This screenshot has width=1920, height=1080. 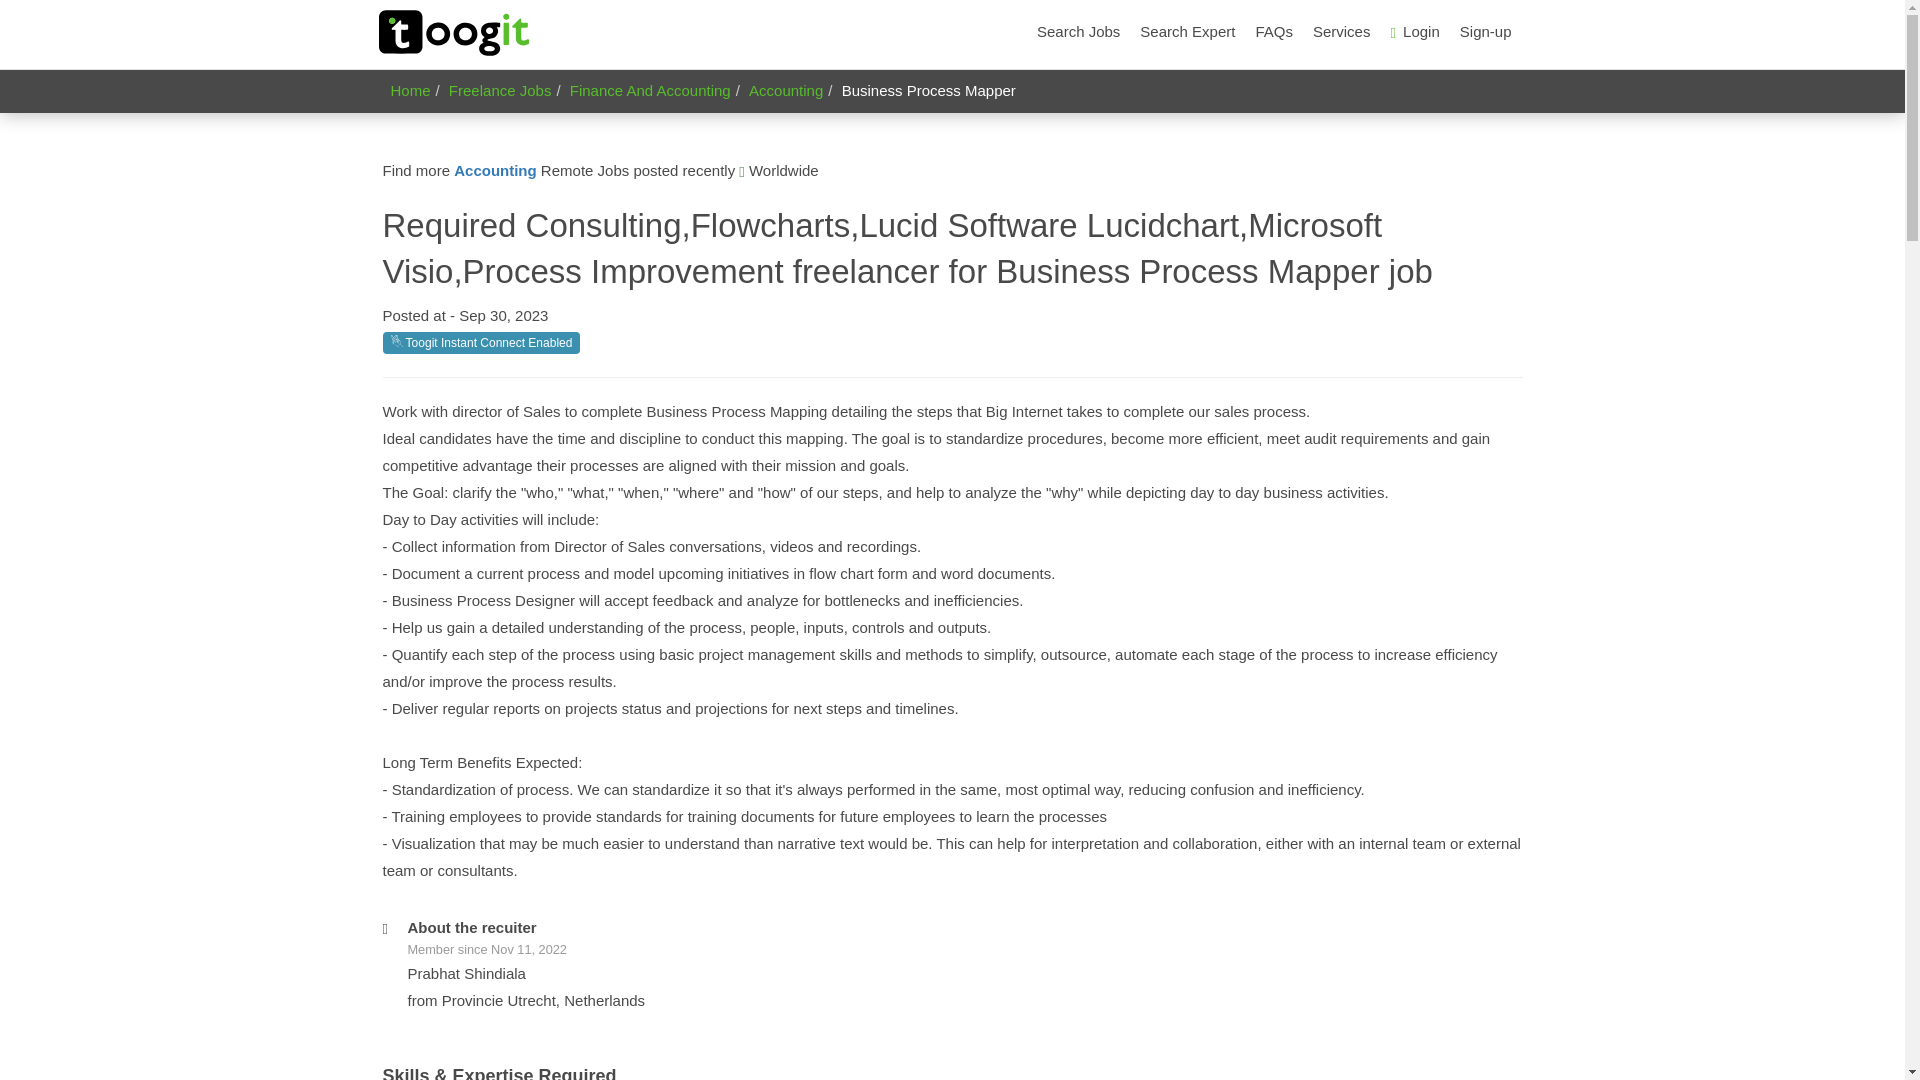 I want to click on Sign-up, so click(x=1486, y=32).